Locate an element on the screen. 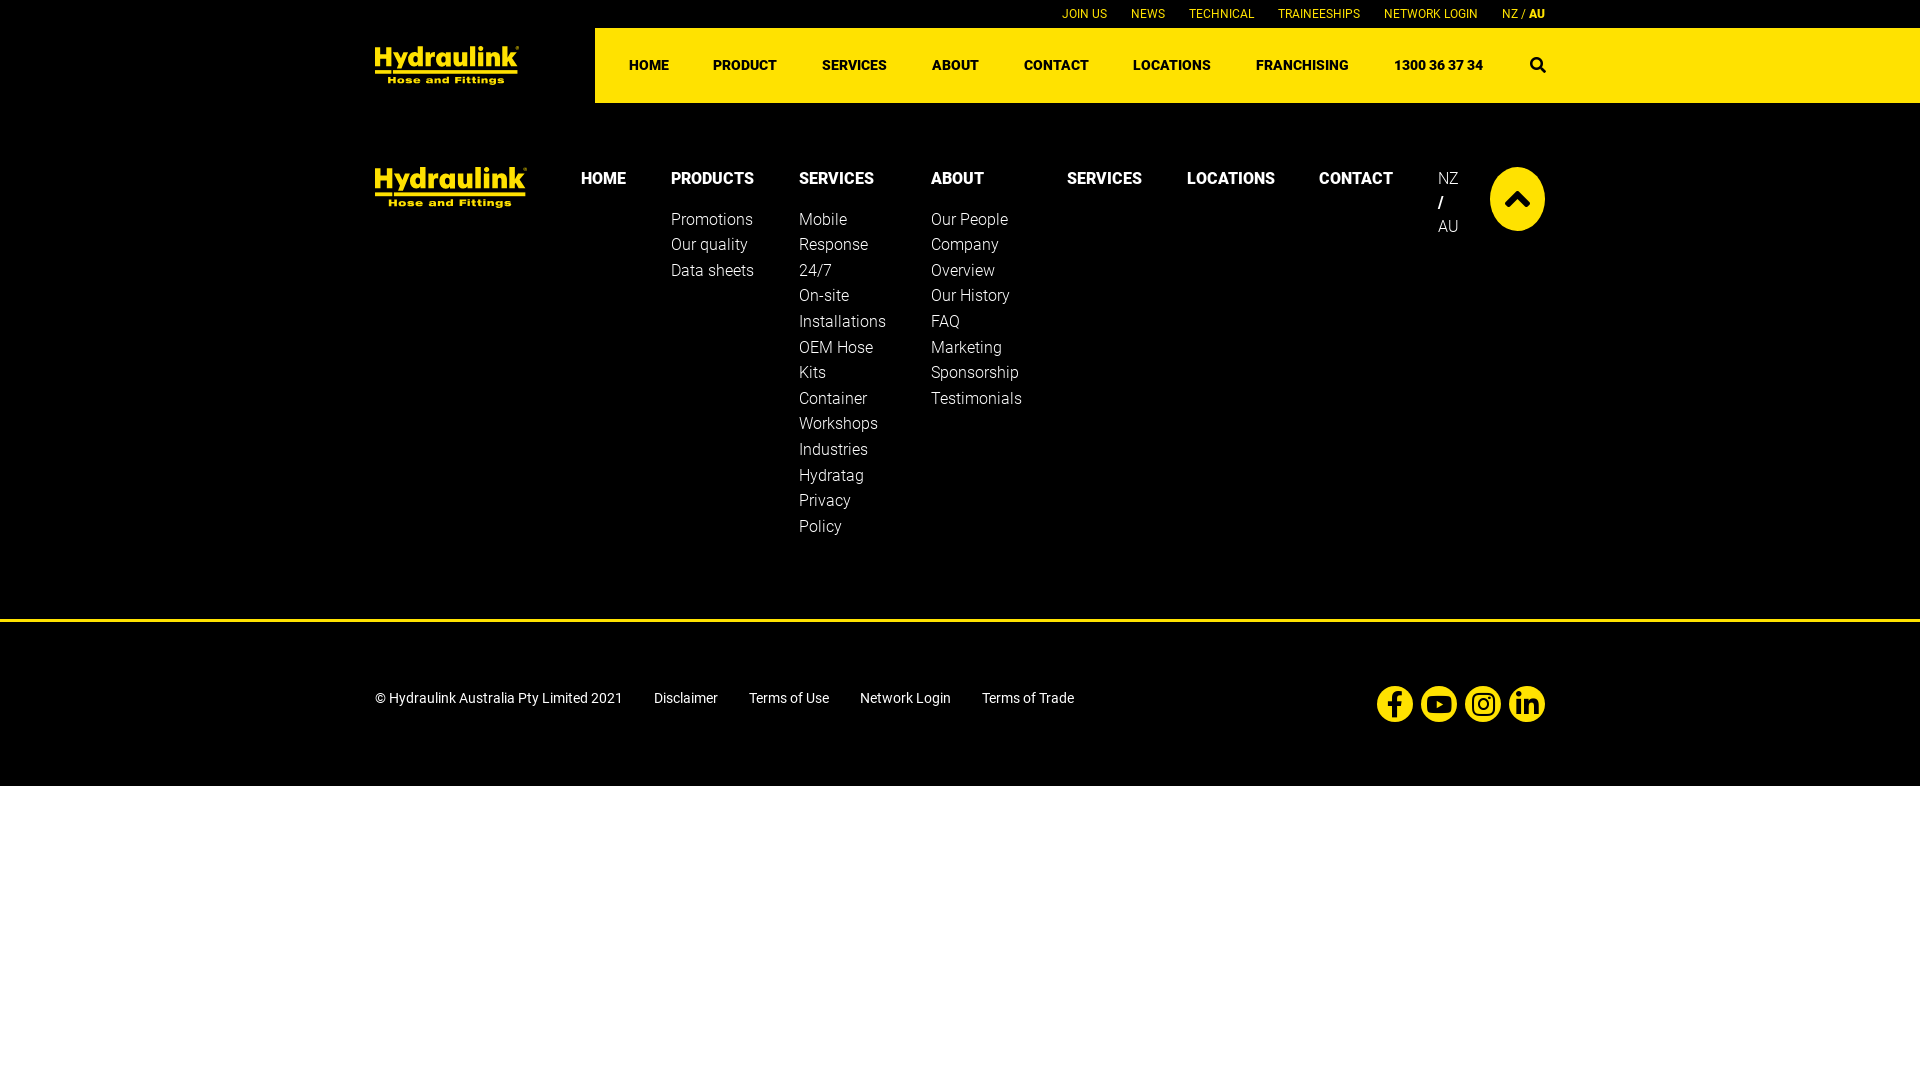 The image size is (1920, 1080). PRODUCTS is located at coordinates (712, 178).